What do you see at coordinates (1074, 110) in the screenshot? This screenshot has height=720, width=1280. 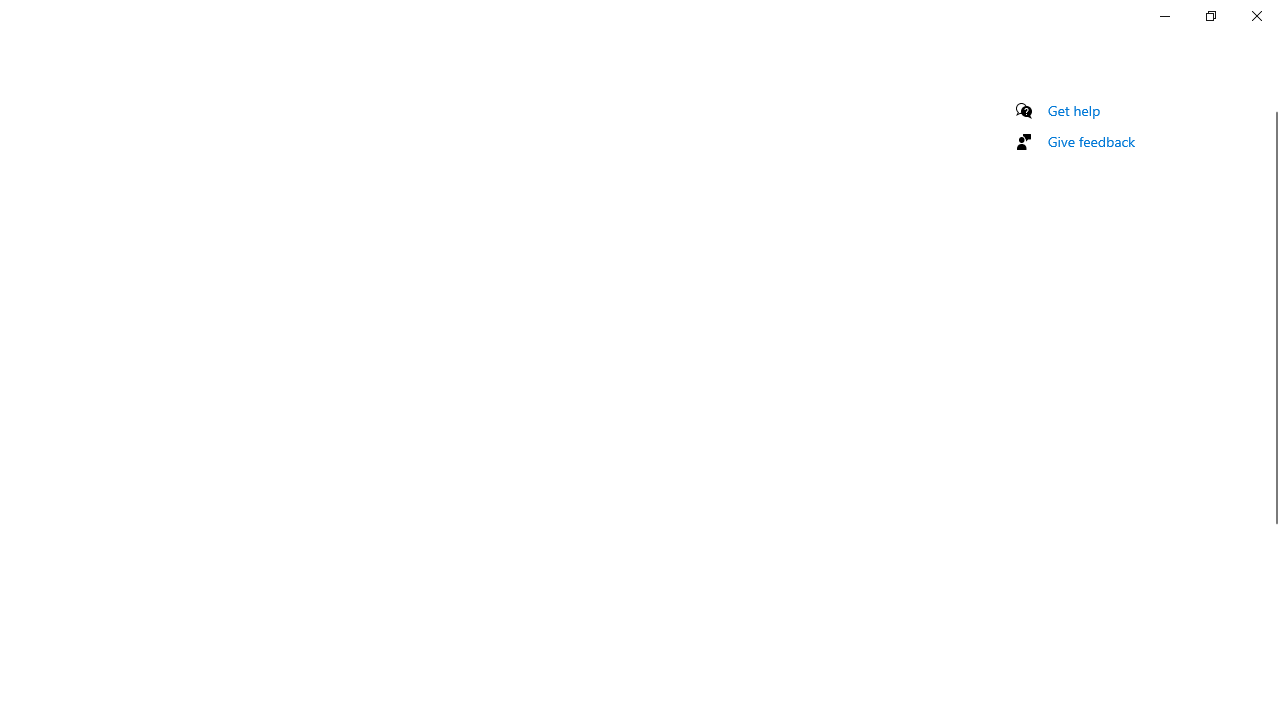 I see `Get help` at bounding box center [1074, 110].